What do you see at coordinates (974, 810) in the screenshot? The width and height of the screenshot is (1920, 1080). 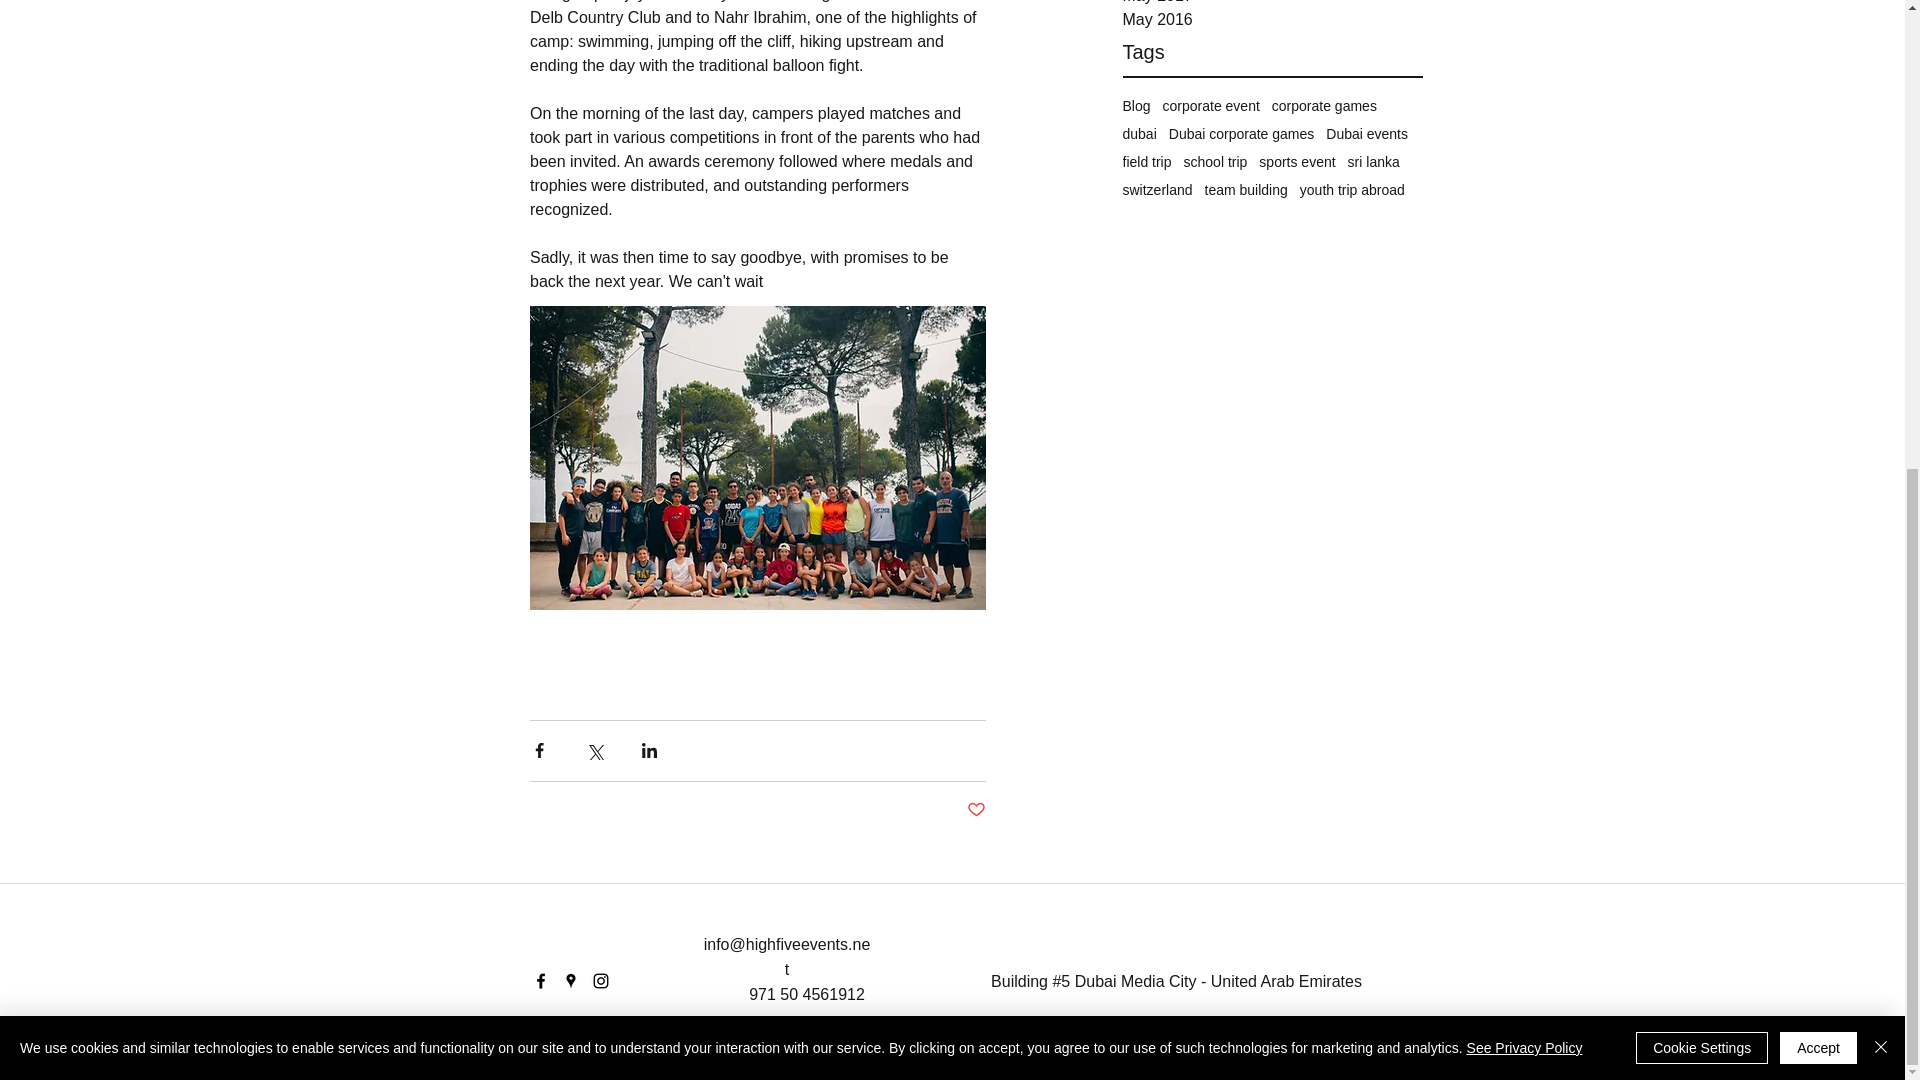 I see `Post not marked as liked` at bounding box center [974, 810].